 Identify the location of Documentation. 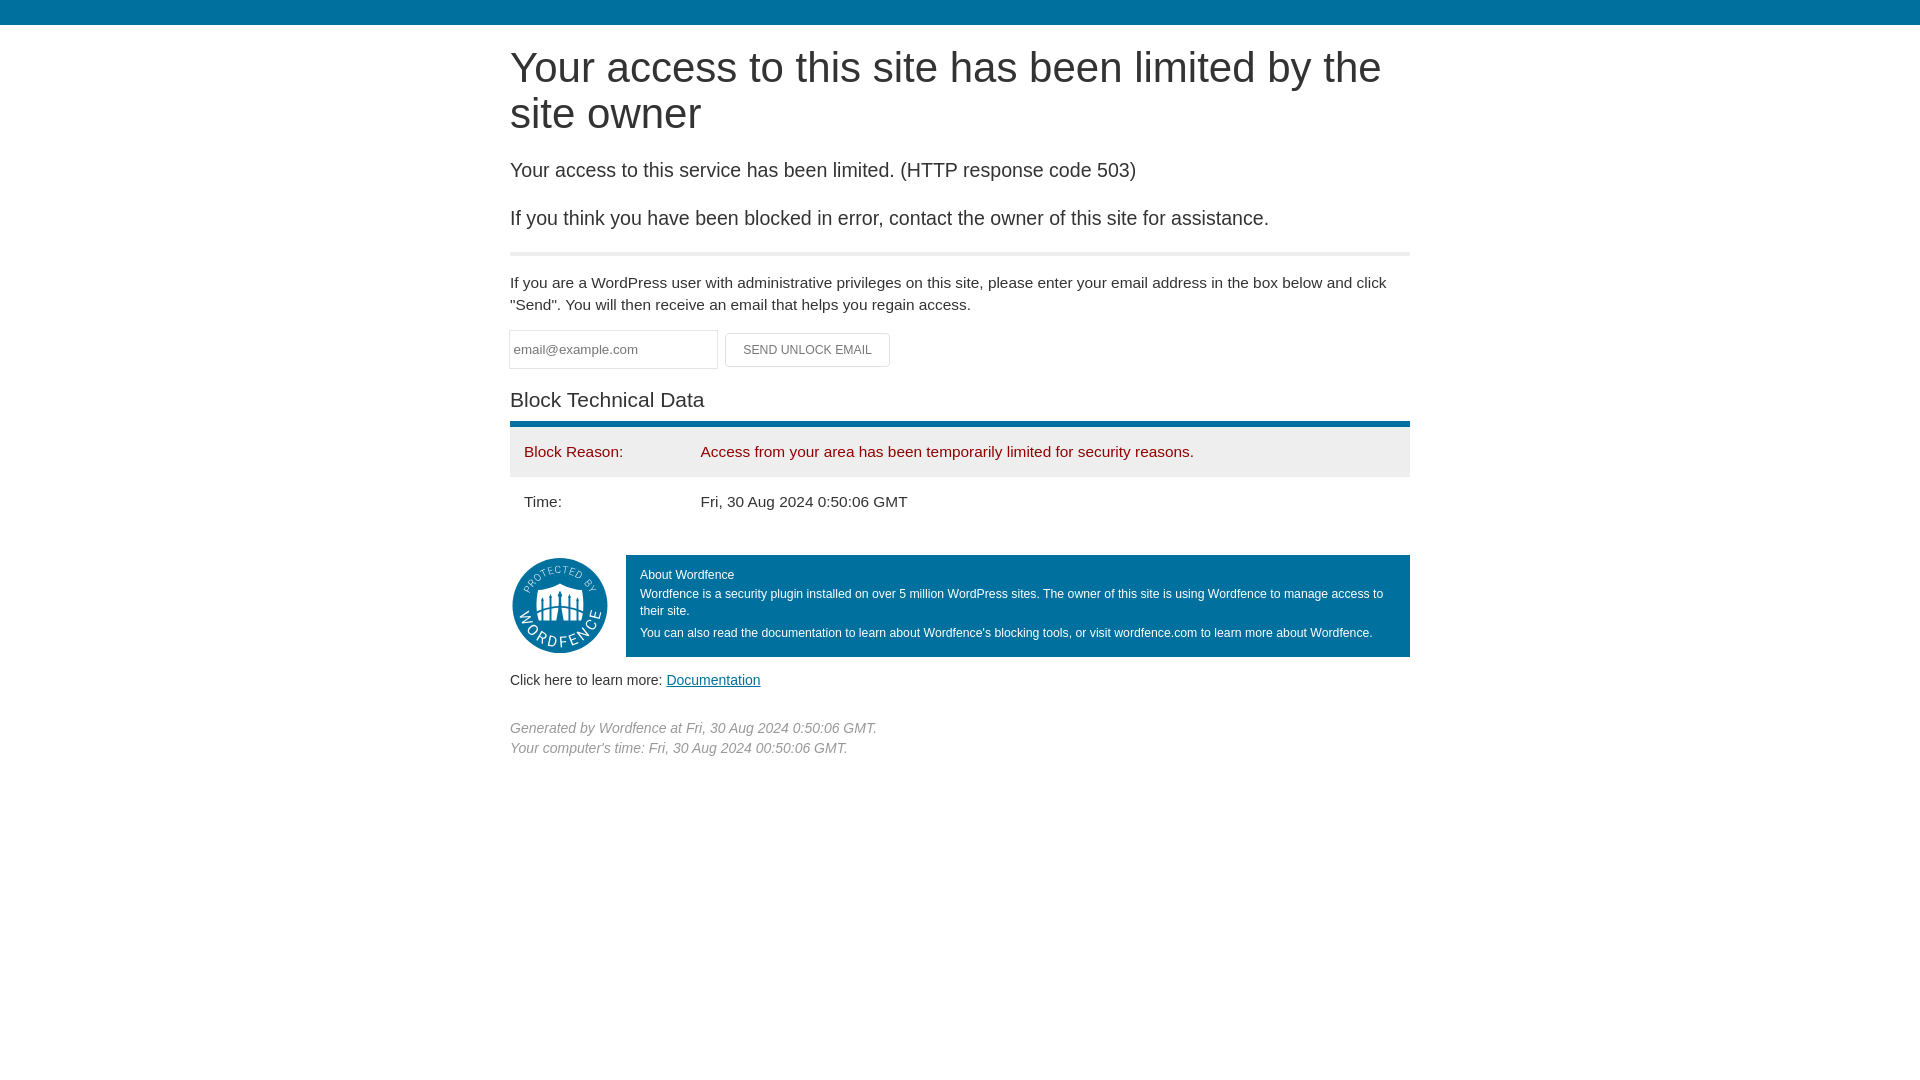
(713, 679).